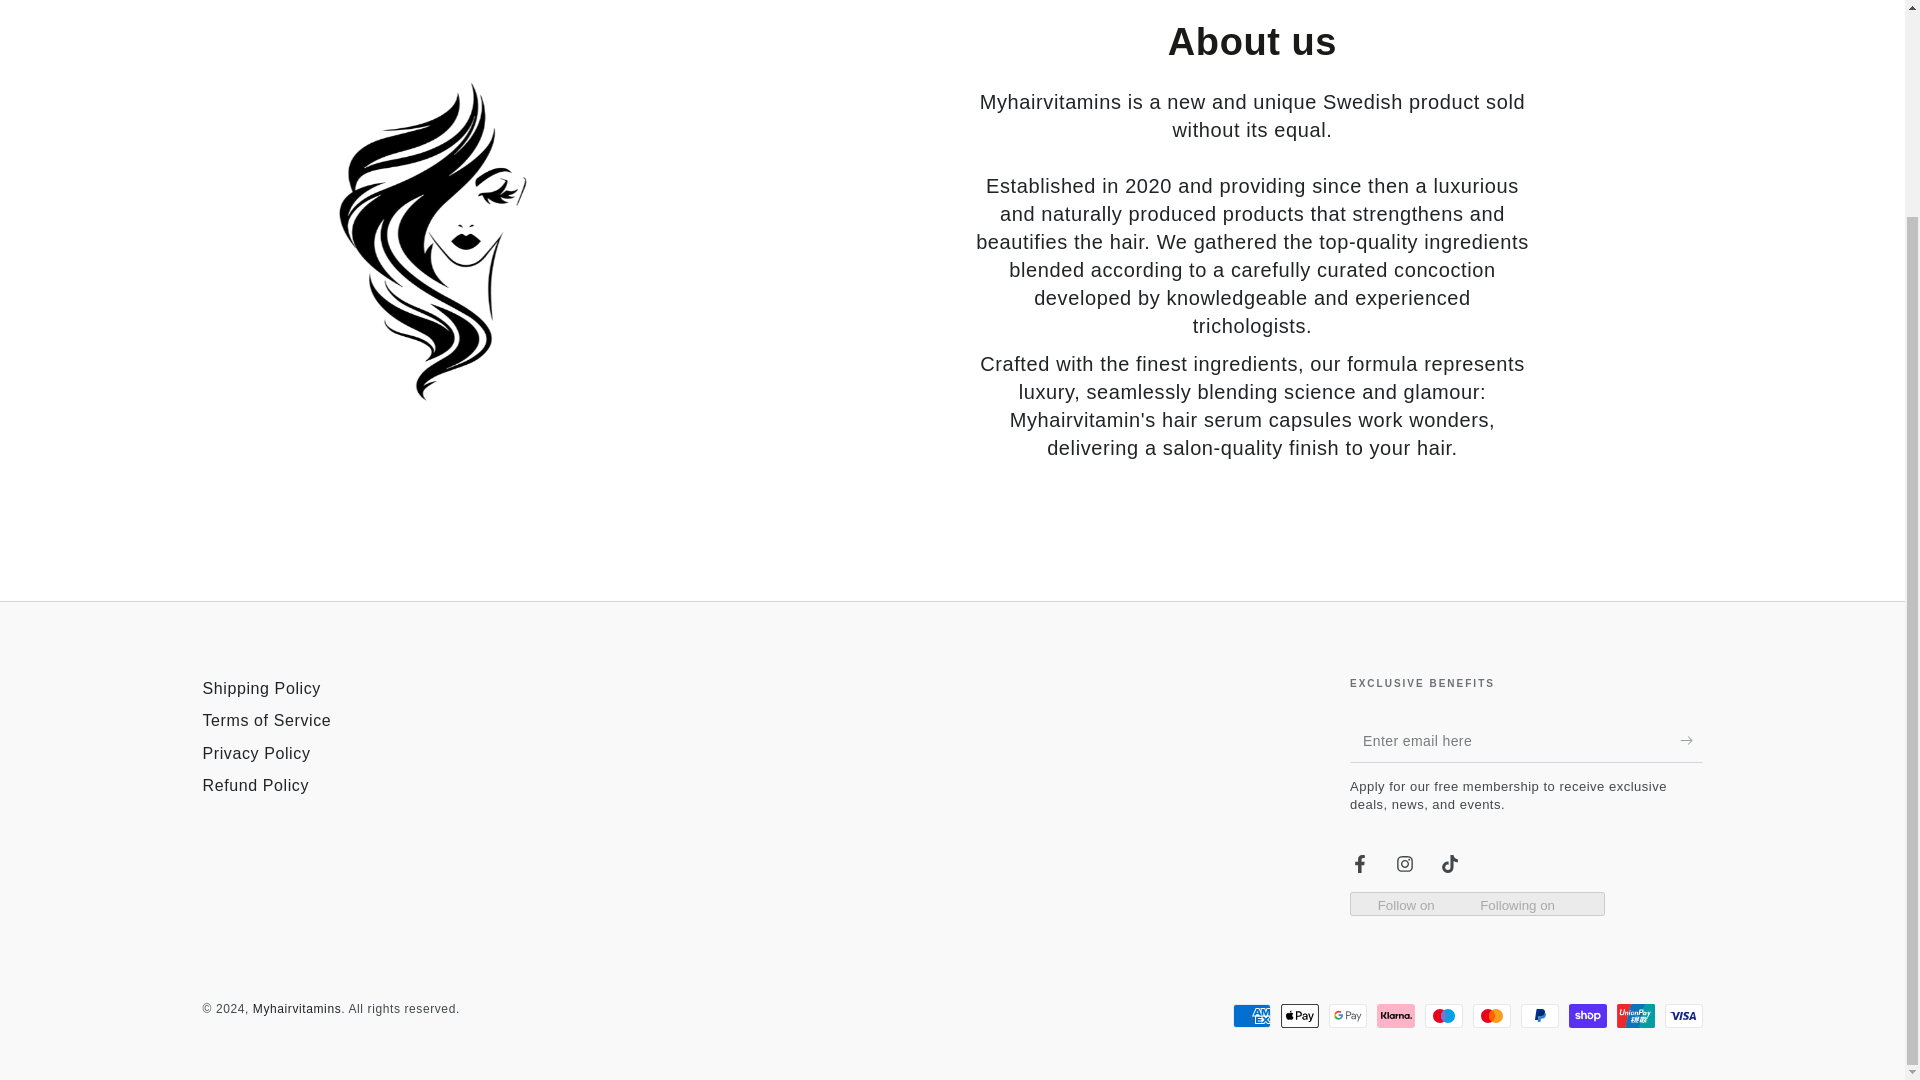 Image resolution: width=1920 pixels, height=1080 pixels. Describe the element at coordinates (1450, 864) in the screenshot. I see `TikTok` at that location.